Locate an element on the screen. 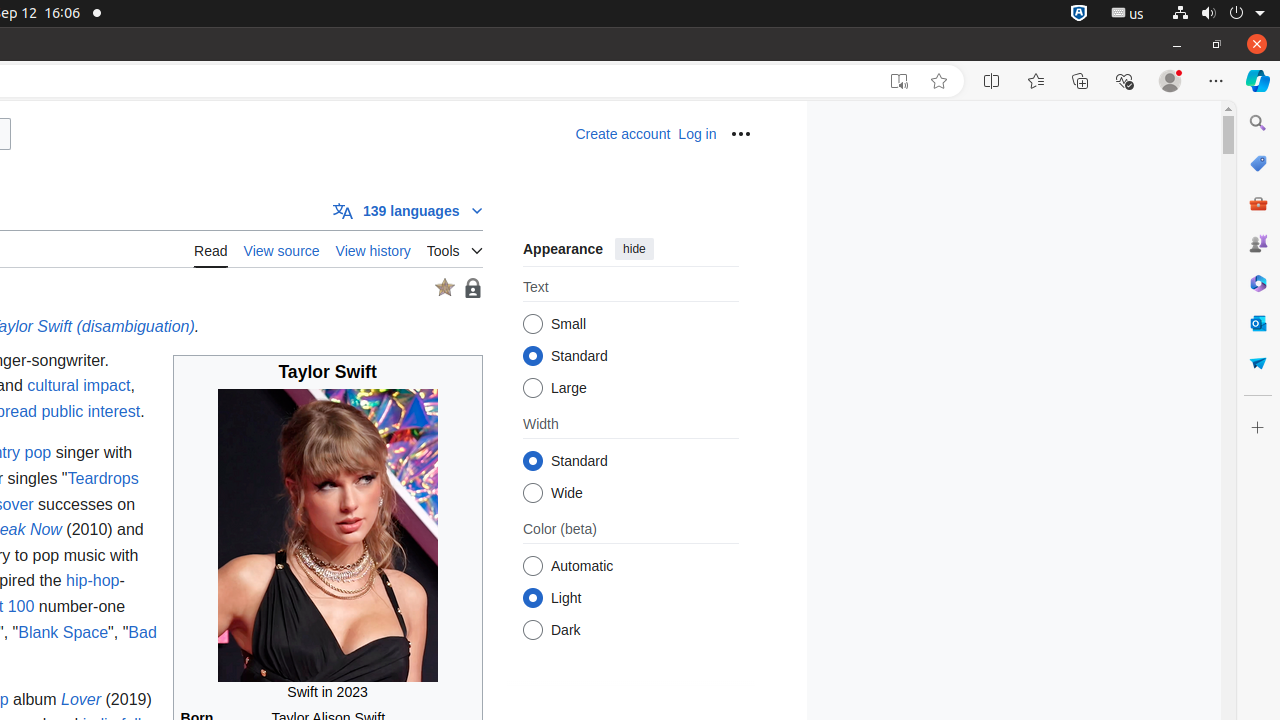  Add this page to favorites (Ctrl+D) is located at coordinates (939, 81).